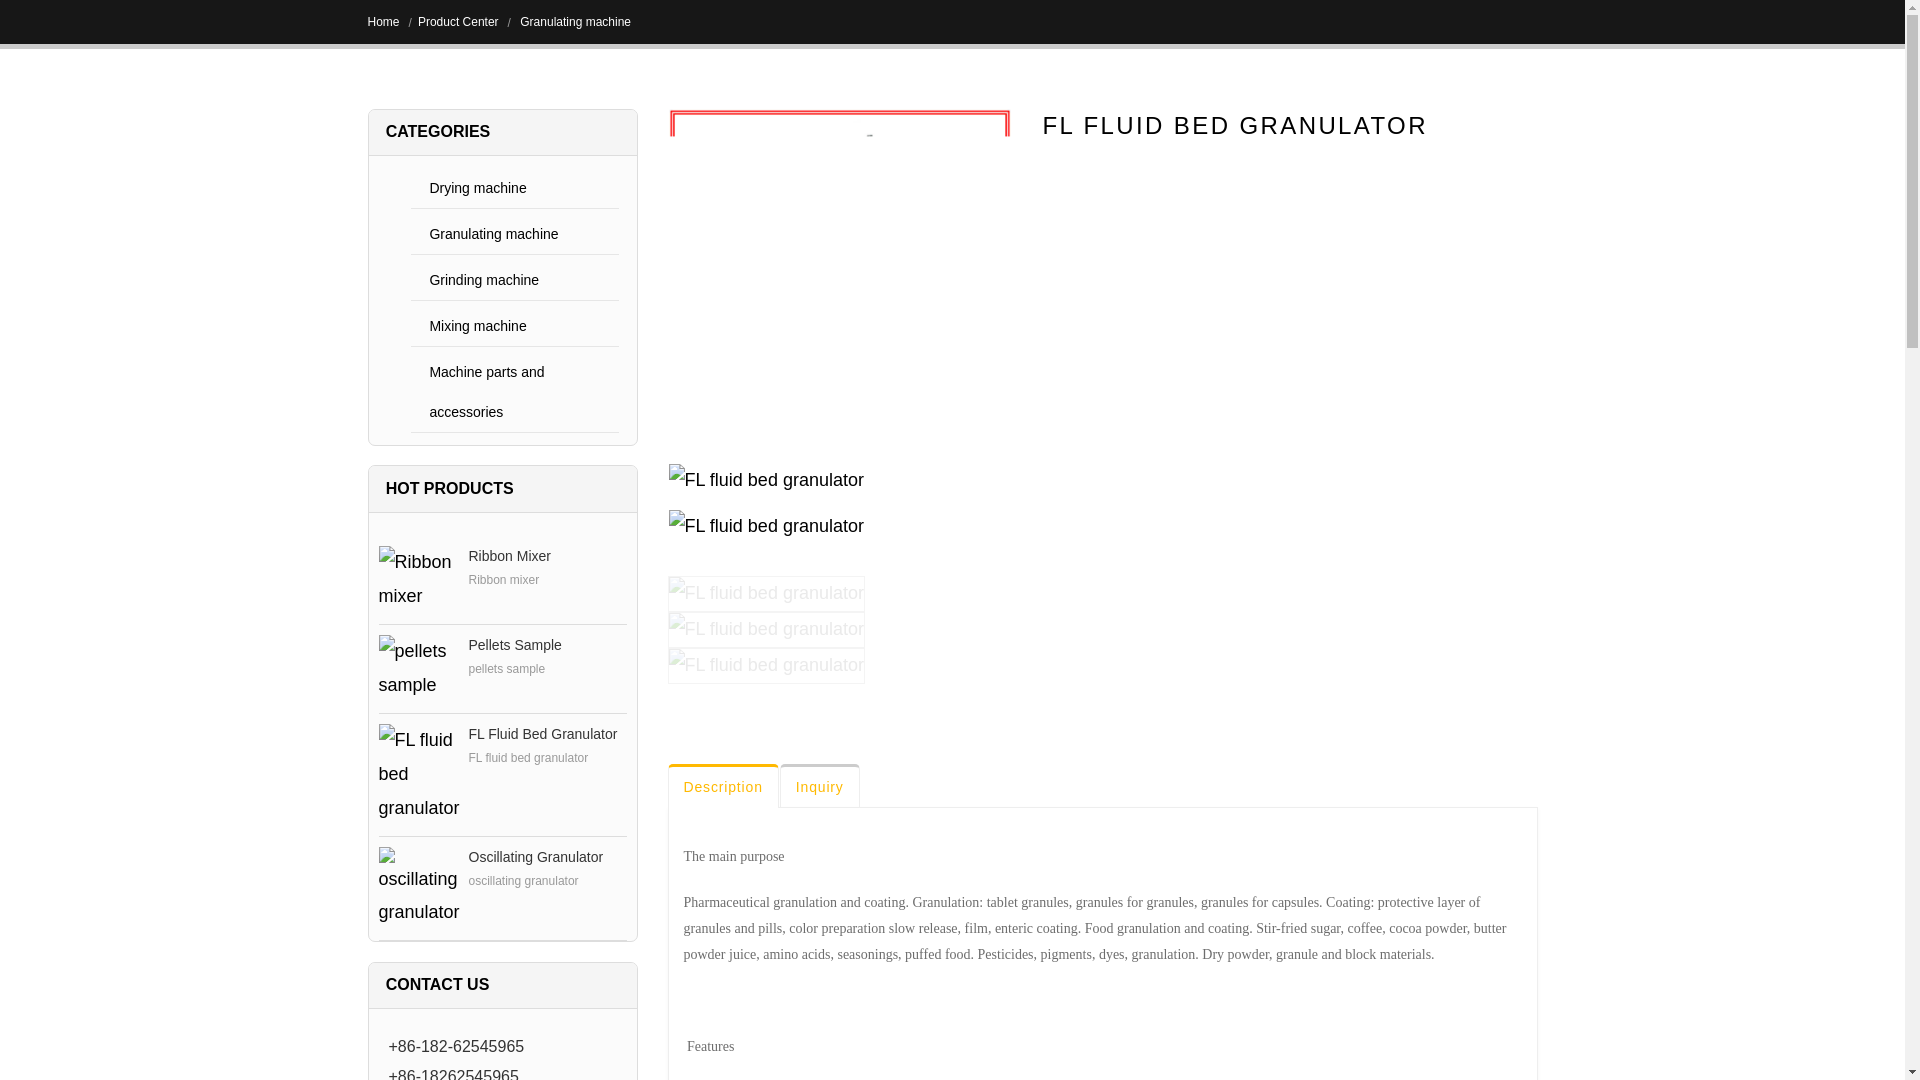 This screenshot has width=1920, height=1080. What do you see at coordinates (542, 733) in the screenshot?
I see `FL fluid bed granulator` at bounding box center [542, 733].